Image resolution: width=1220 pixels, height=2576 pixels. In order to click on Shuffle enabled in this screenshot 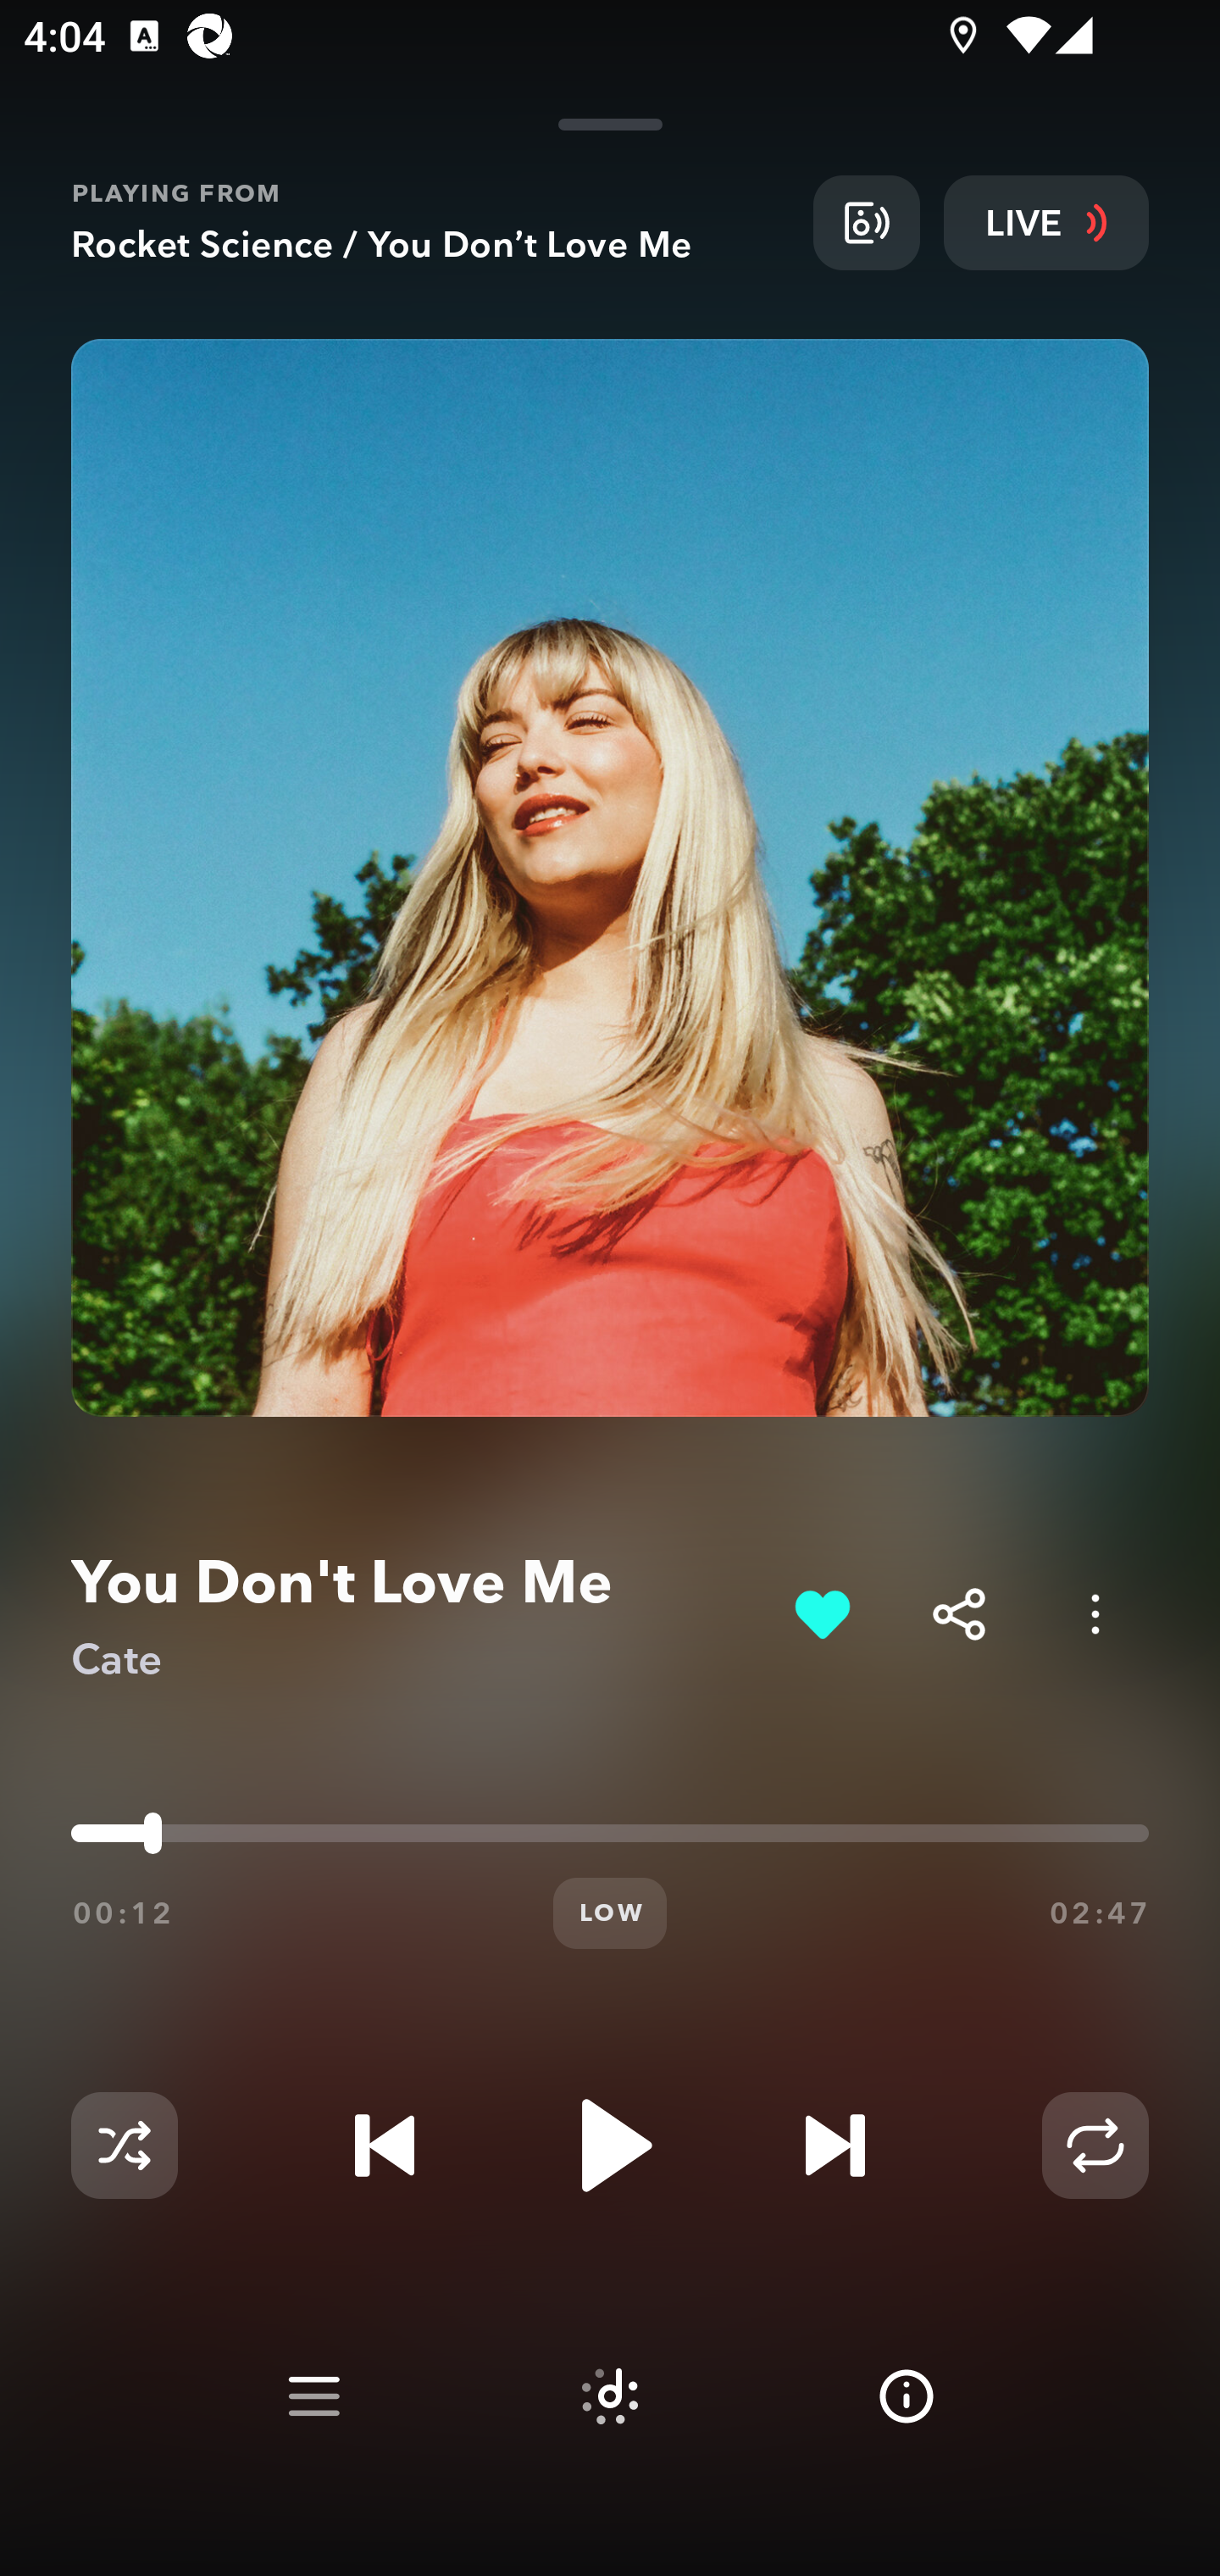, I will do `click(124, 2146)`.